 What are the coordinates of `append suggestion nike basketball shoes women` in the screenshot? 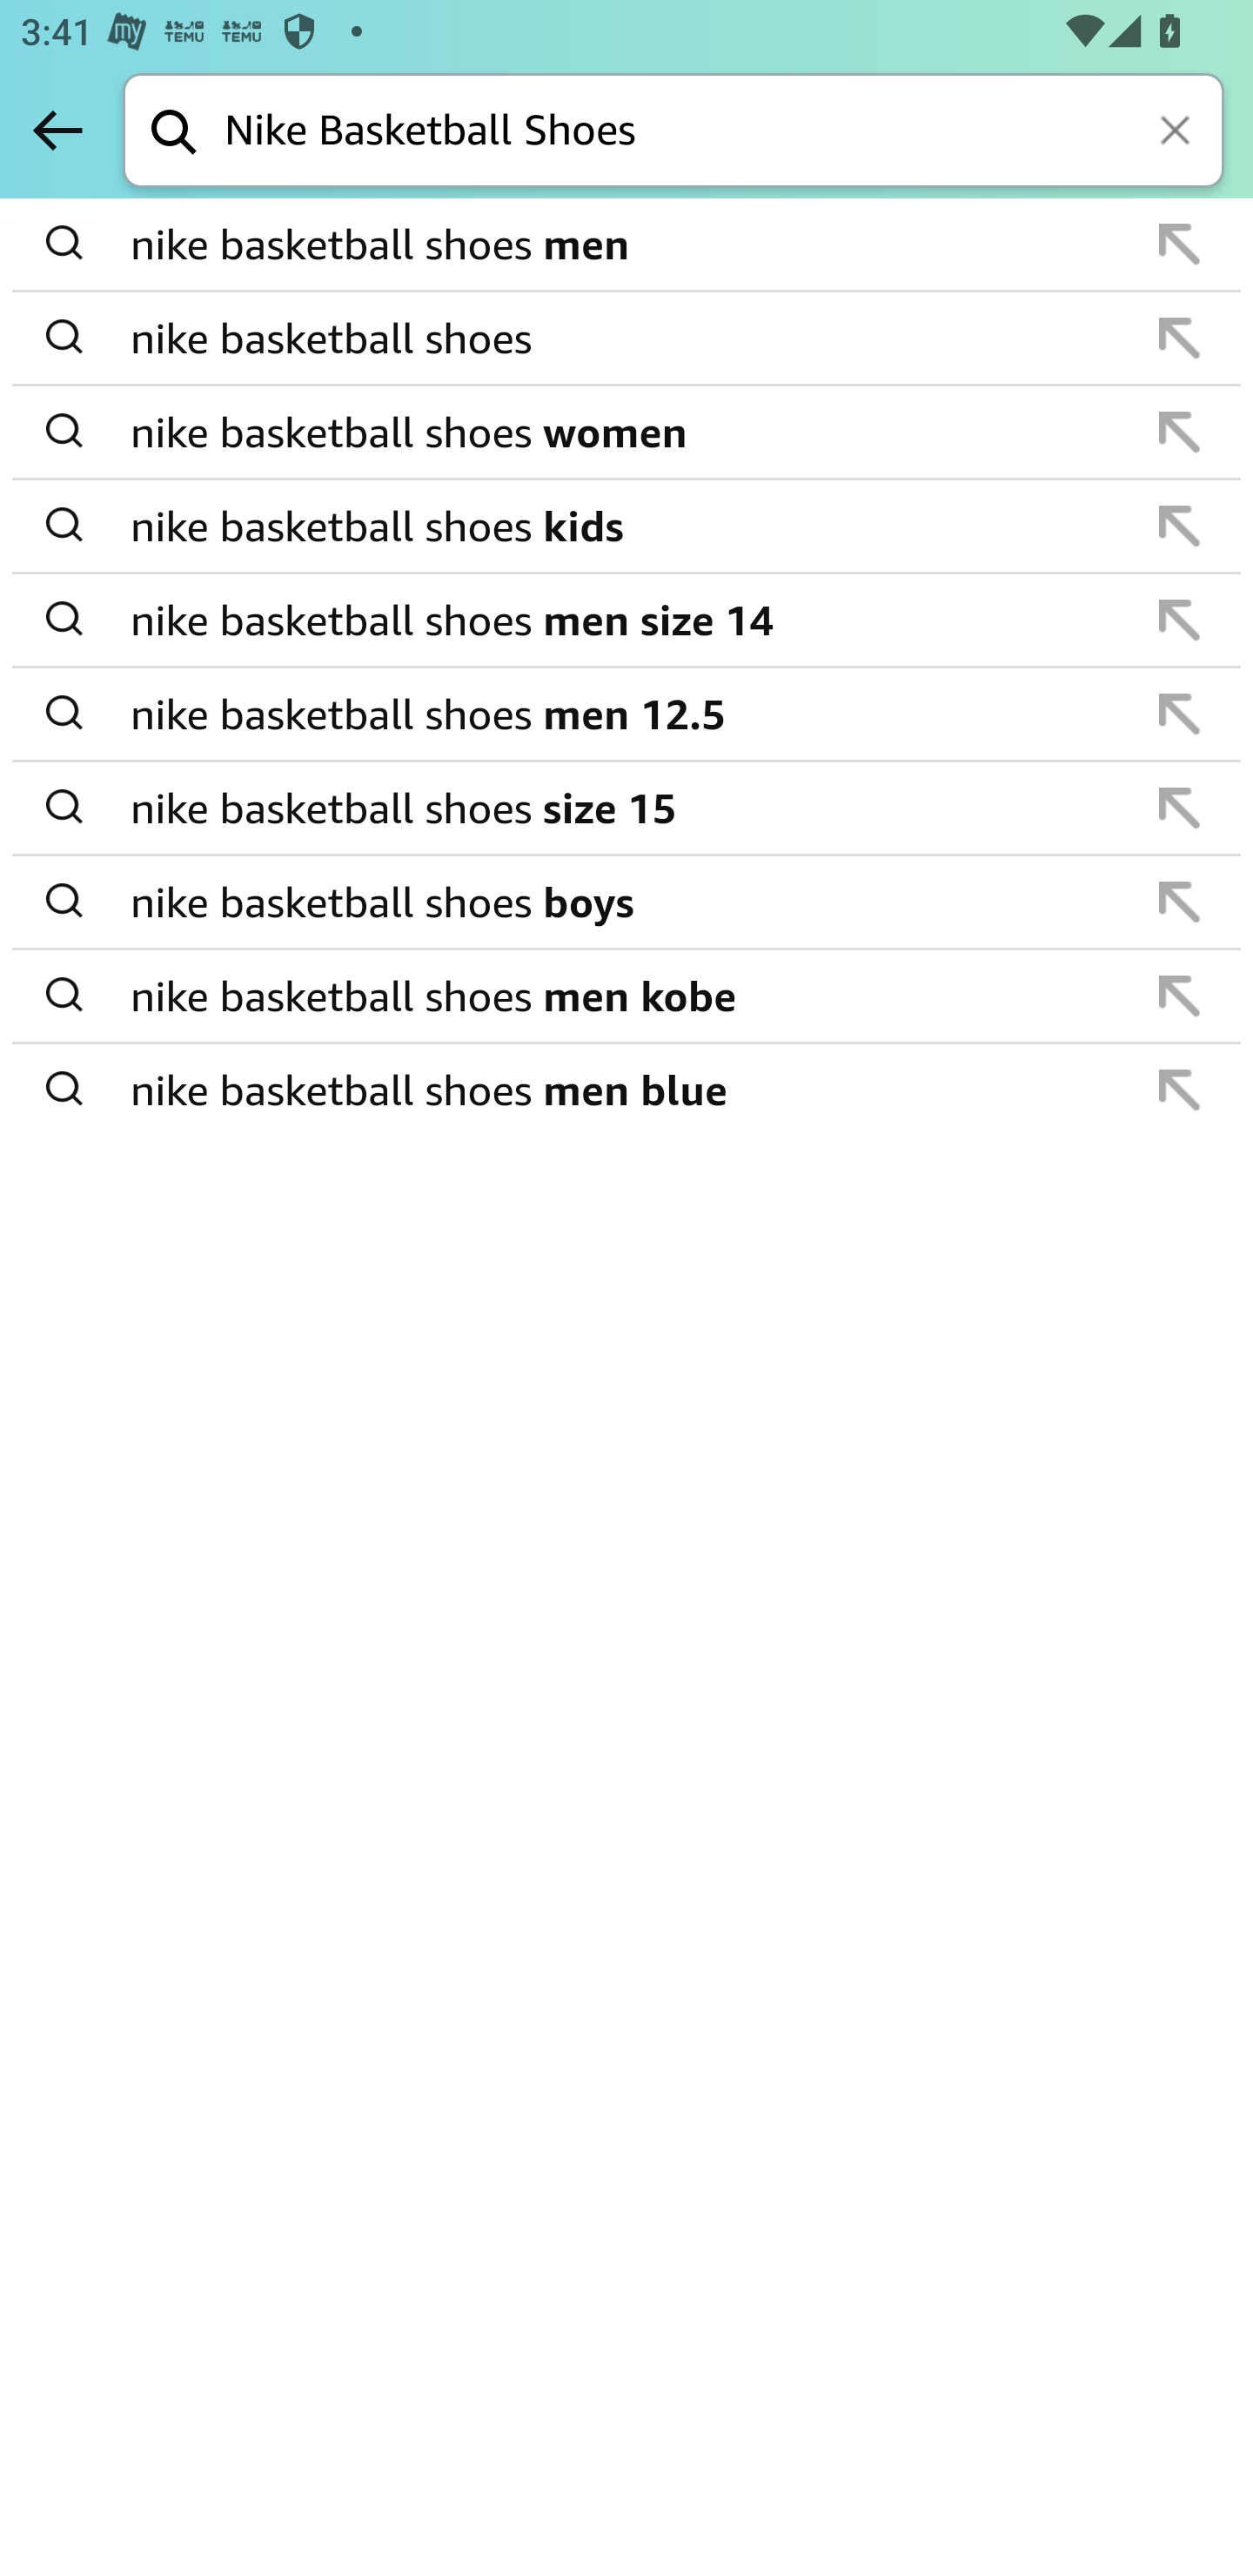 It's located at (626, 433).